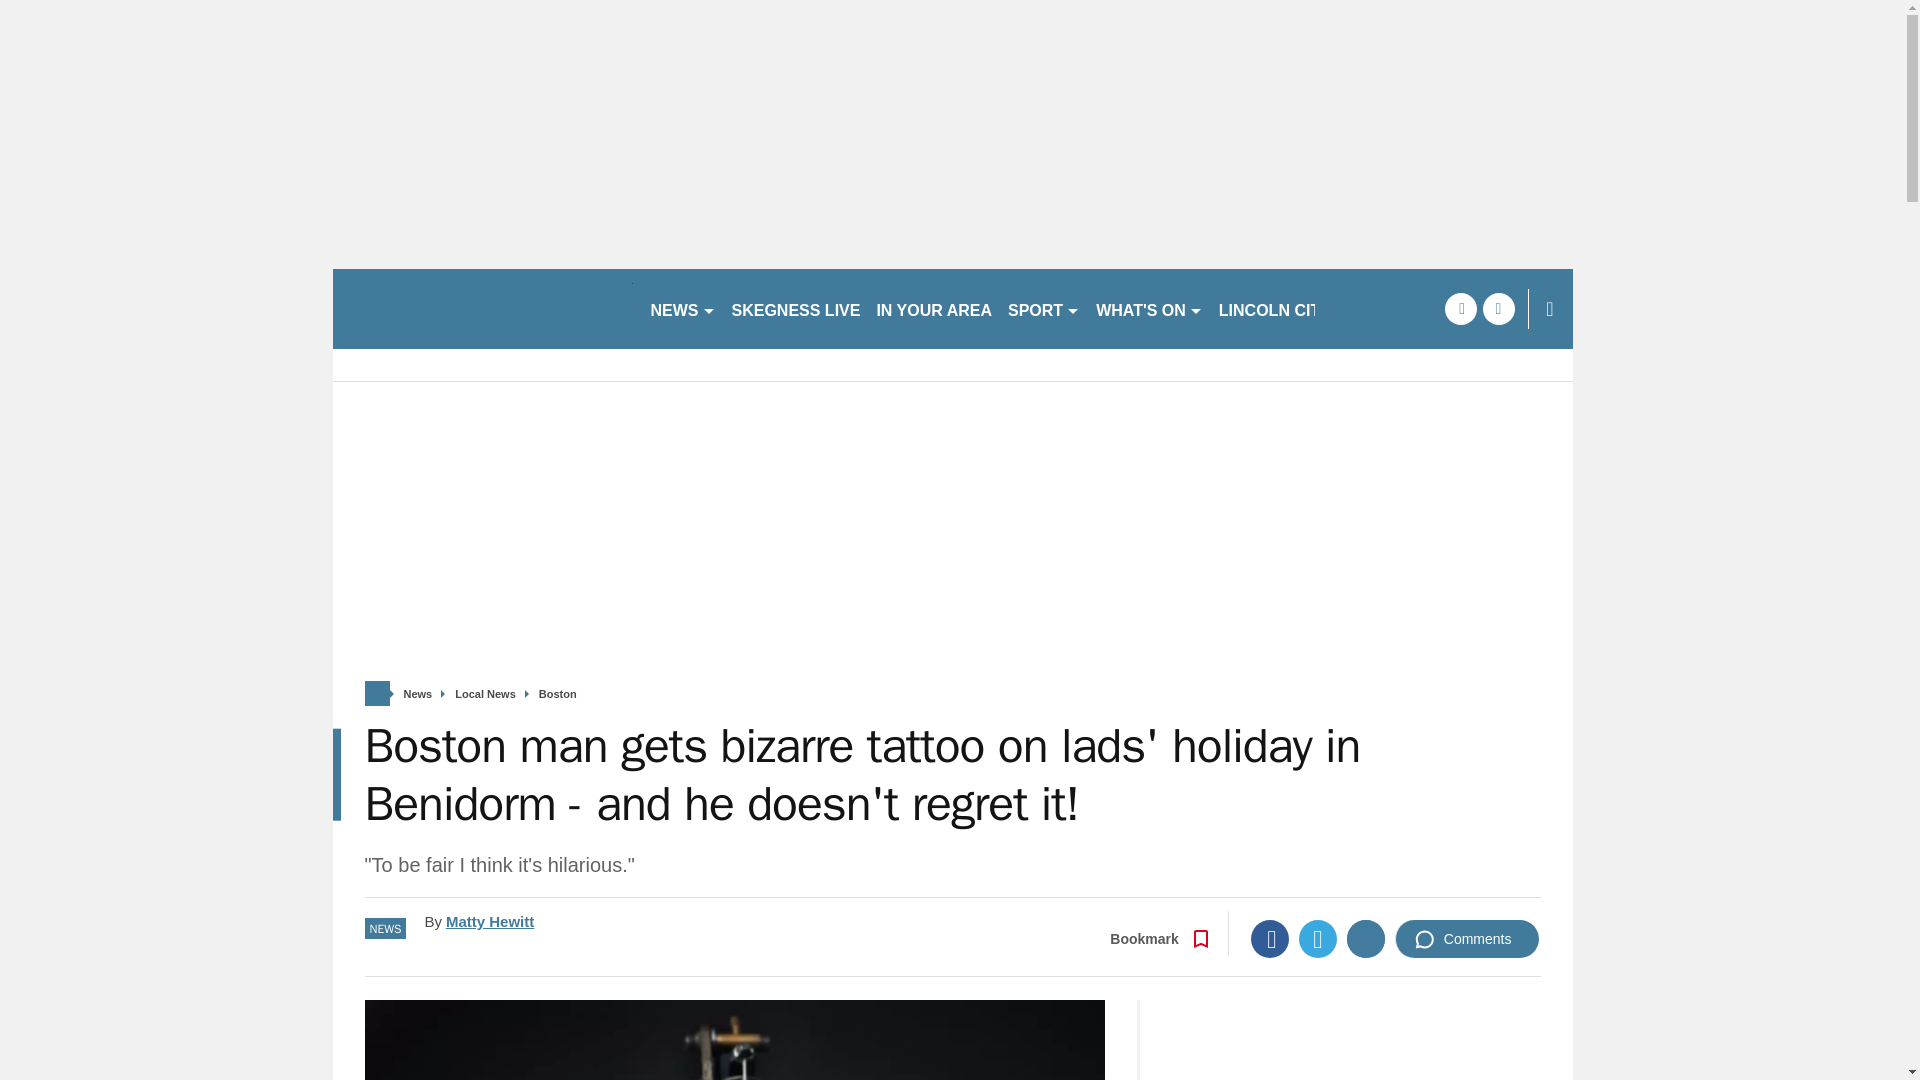 This screenshot has width=1920, height=1080. I want to click on IN YOUR AREA, so click(934, 308).